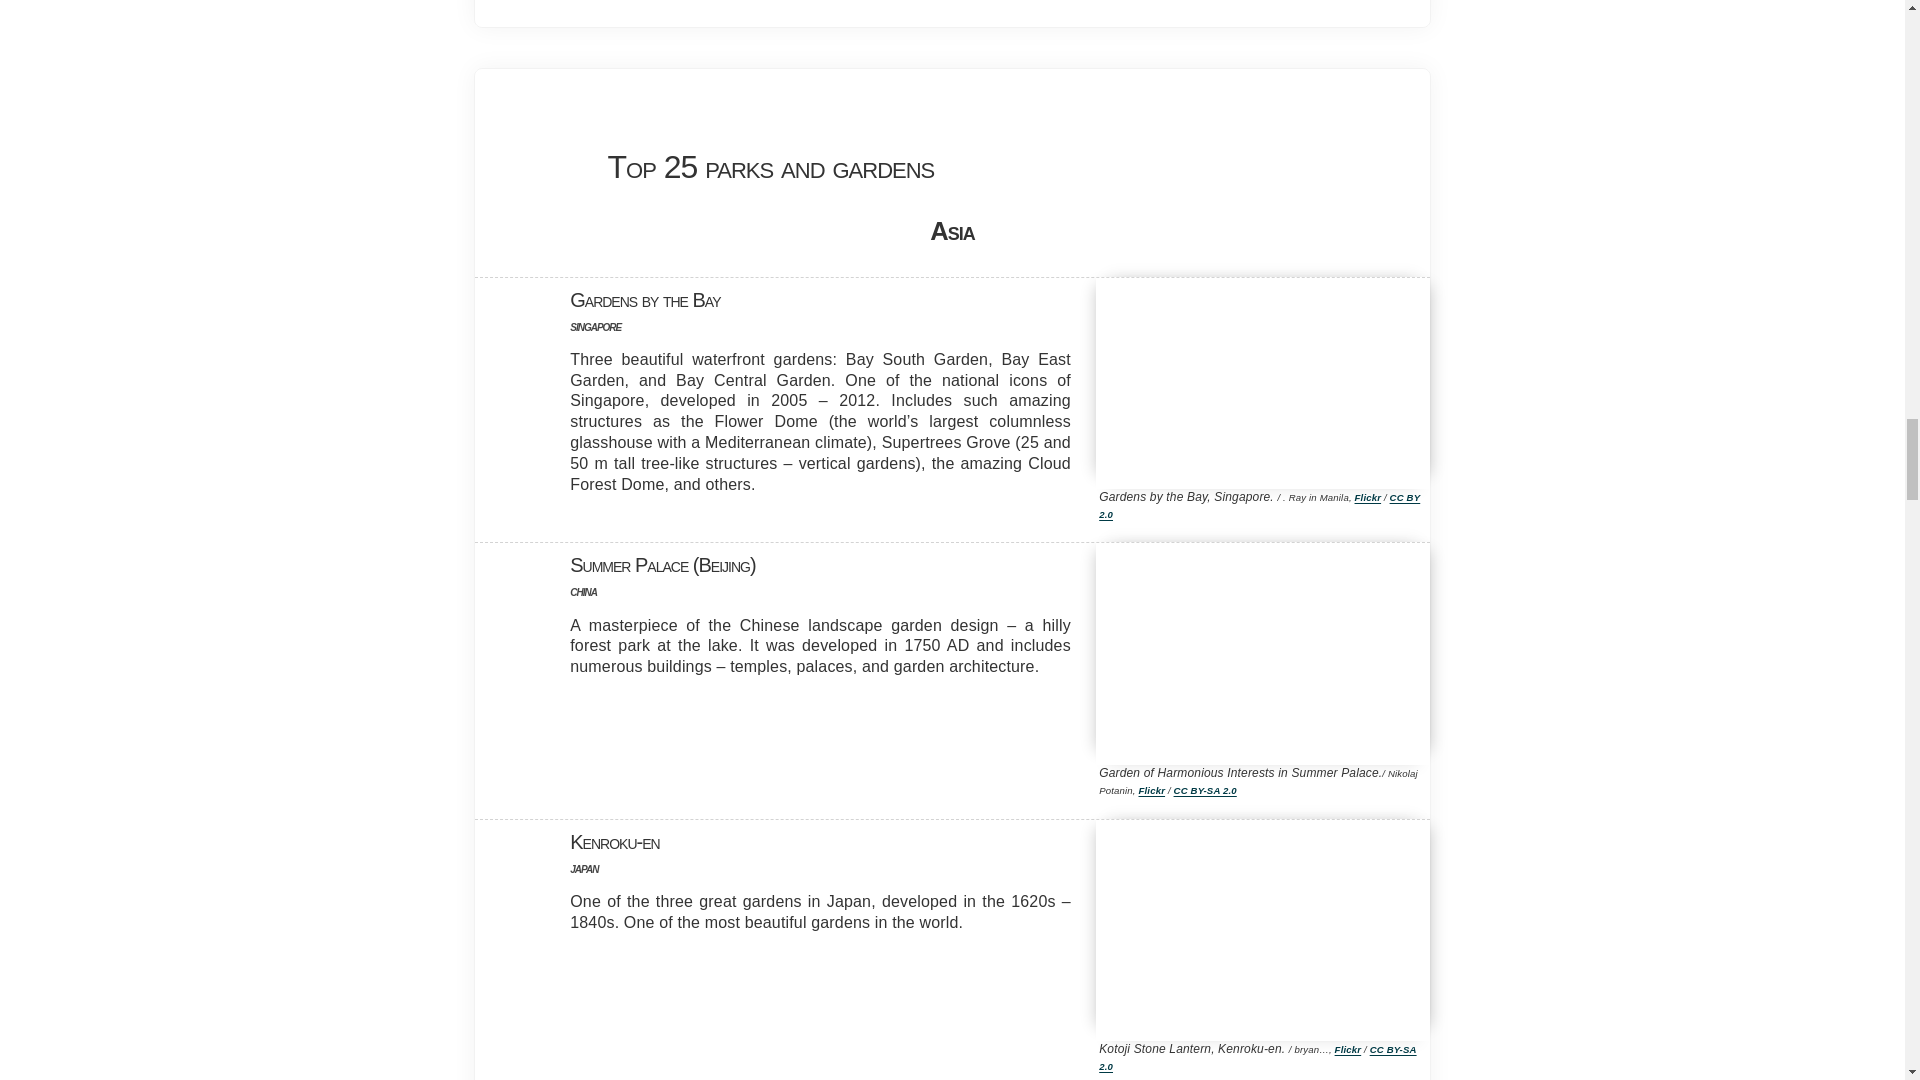 This screenshot has width=1920, height=1080. I want to click on Flickr, so click(1368, 498).